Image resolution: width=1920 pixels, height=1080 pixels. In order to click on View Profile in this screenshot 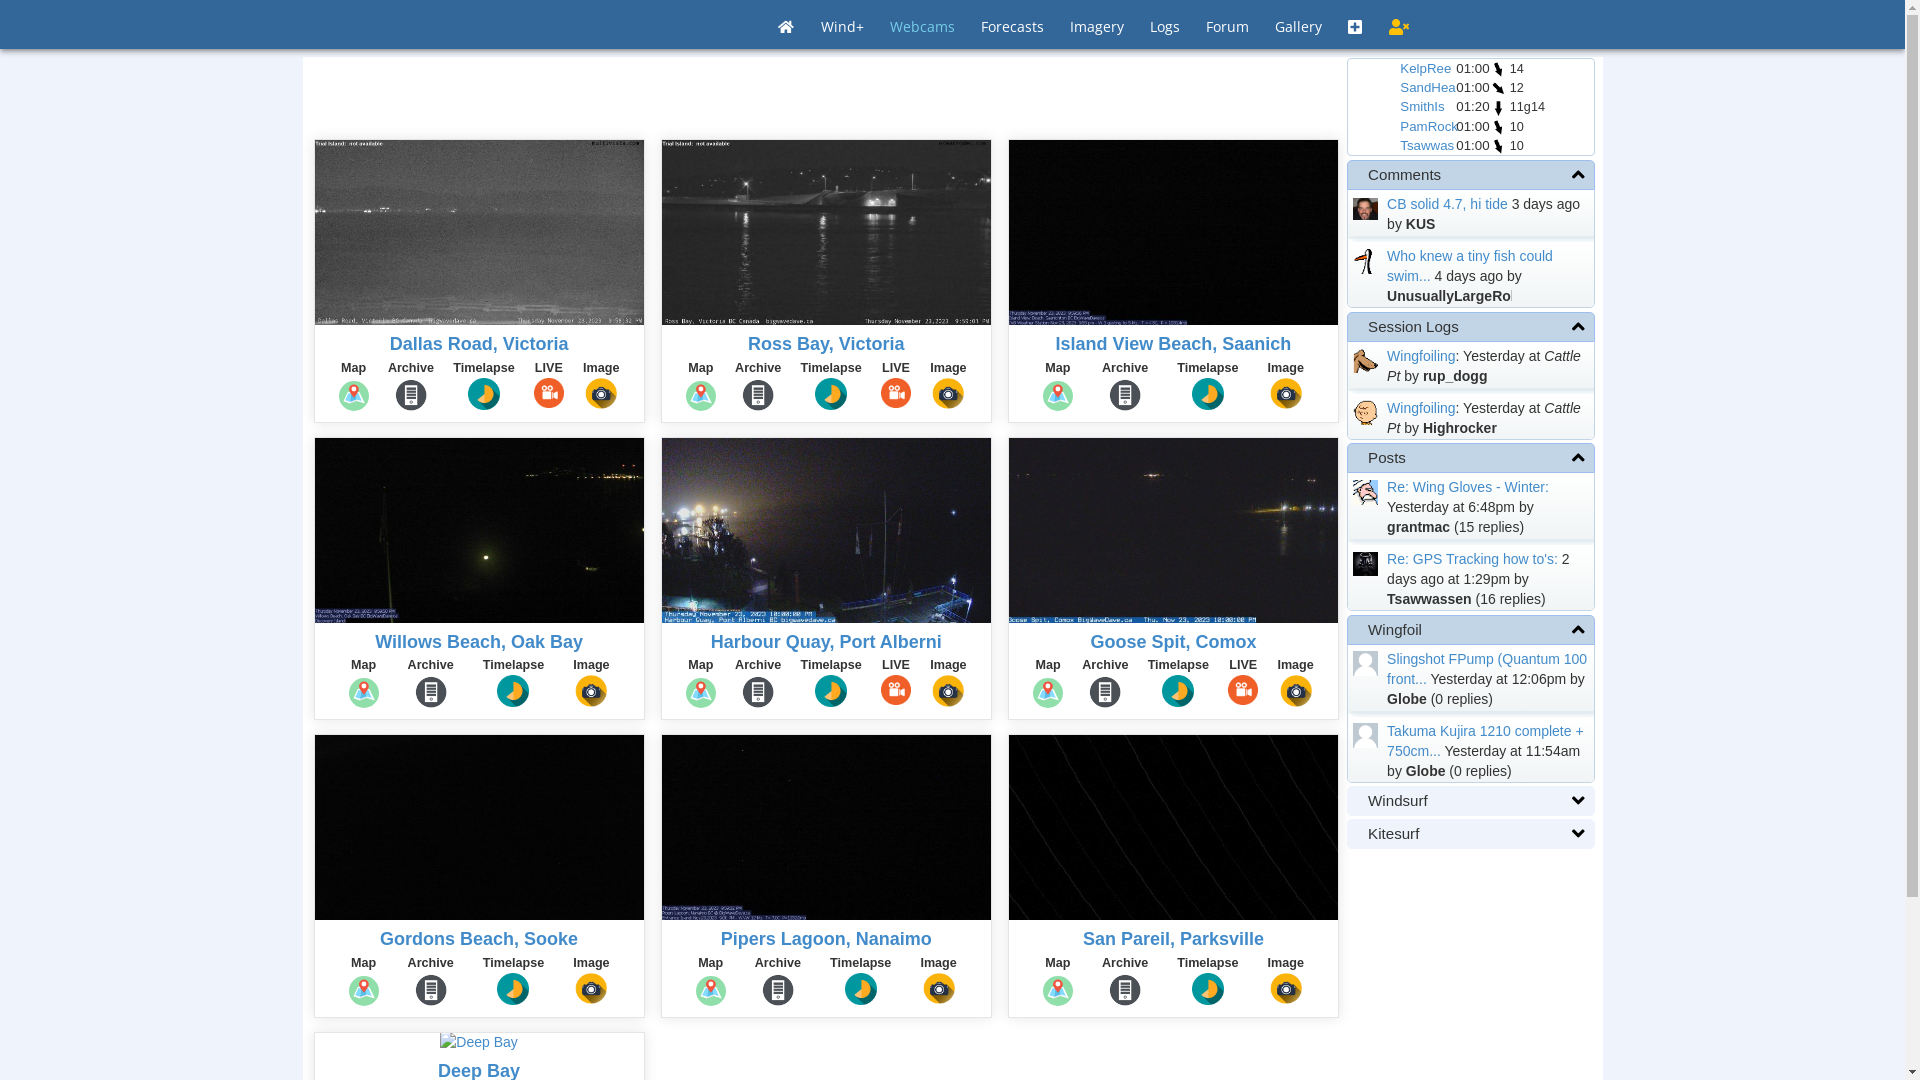, I will do `click(1366, 664)`.